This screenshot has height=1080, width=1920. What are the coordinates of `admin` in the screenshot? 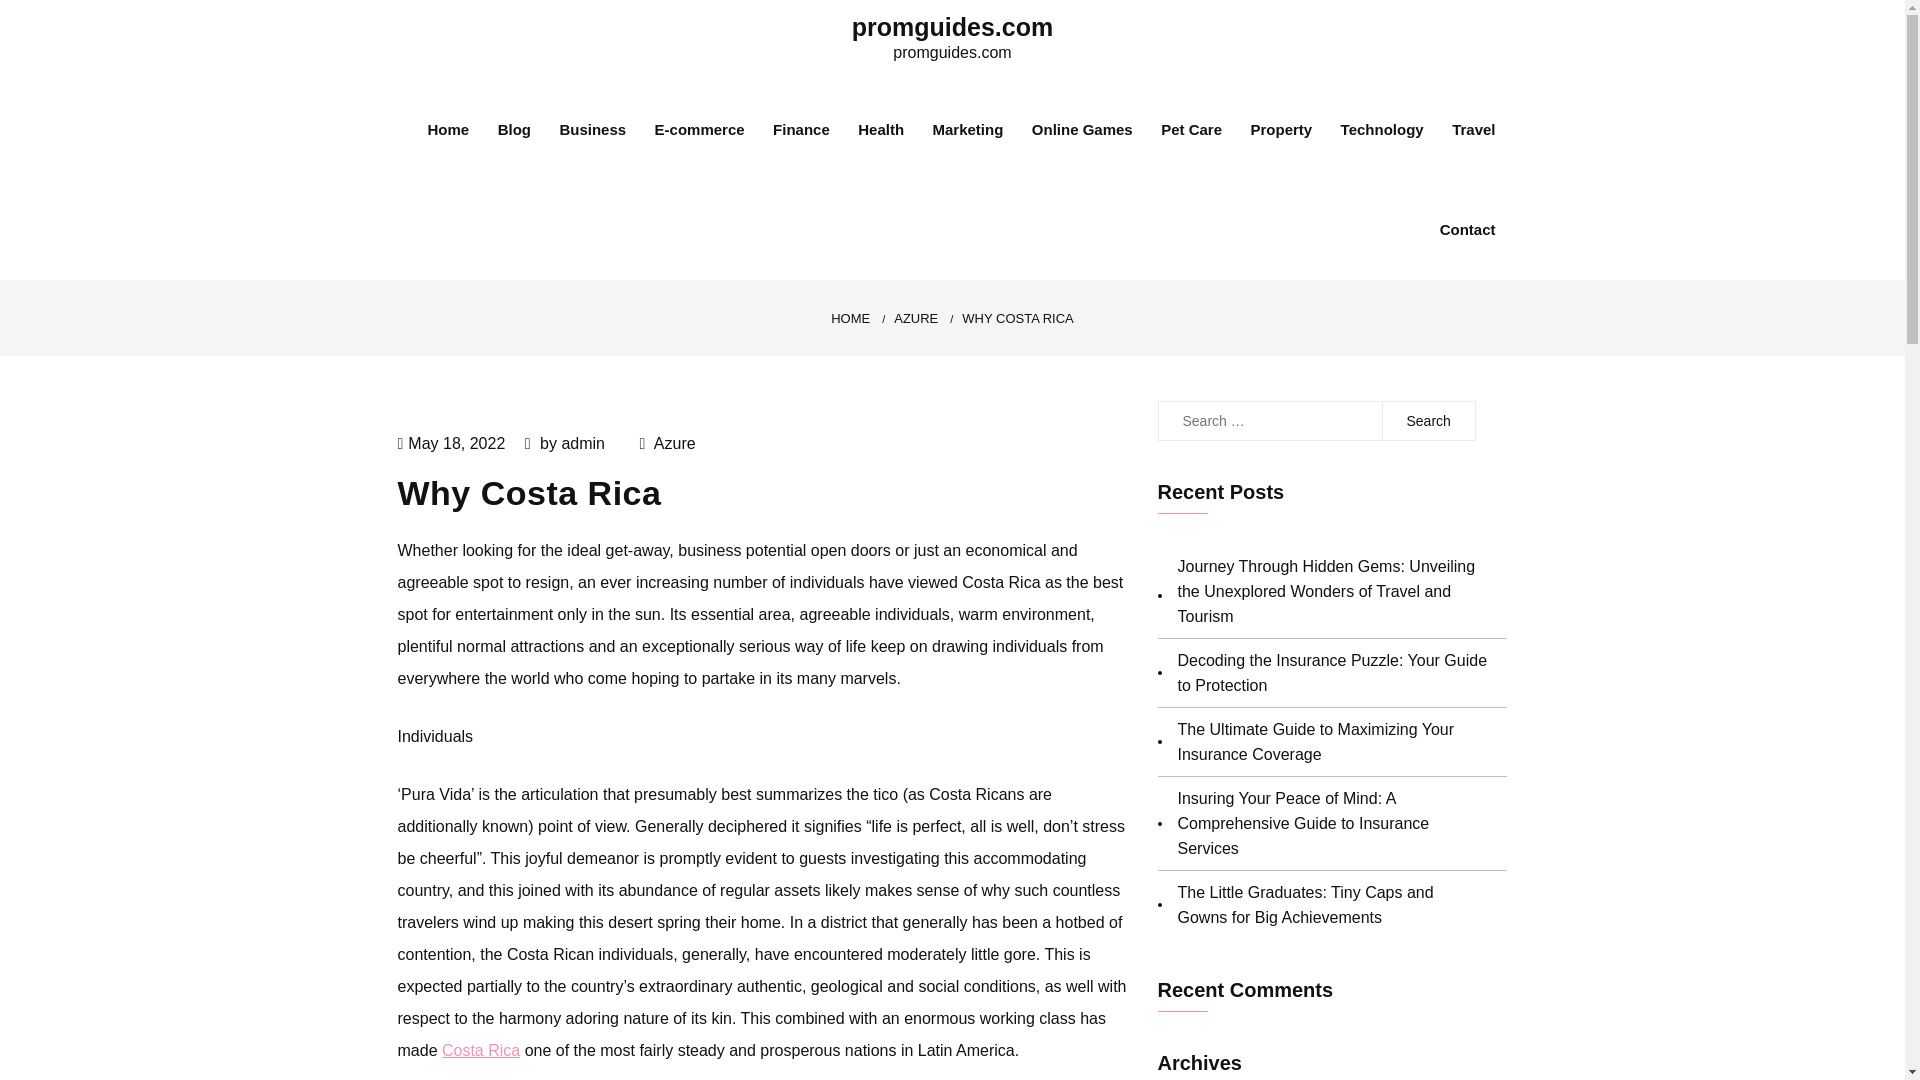 It's located at (582, 444).